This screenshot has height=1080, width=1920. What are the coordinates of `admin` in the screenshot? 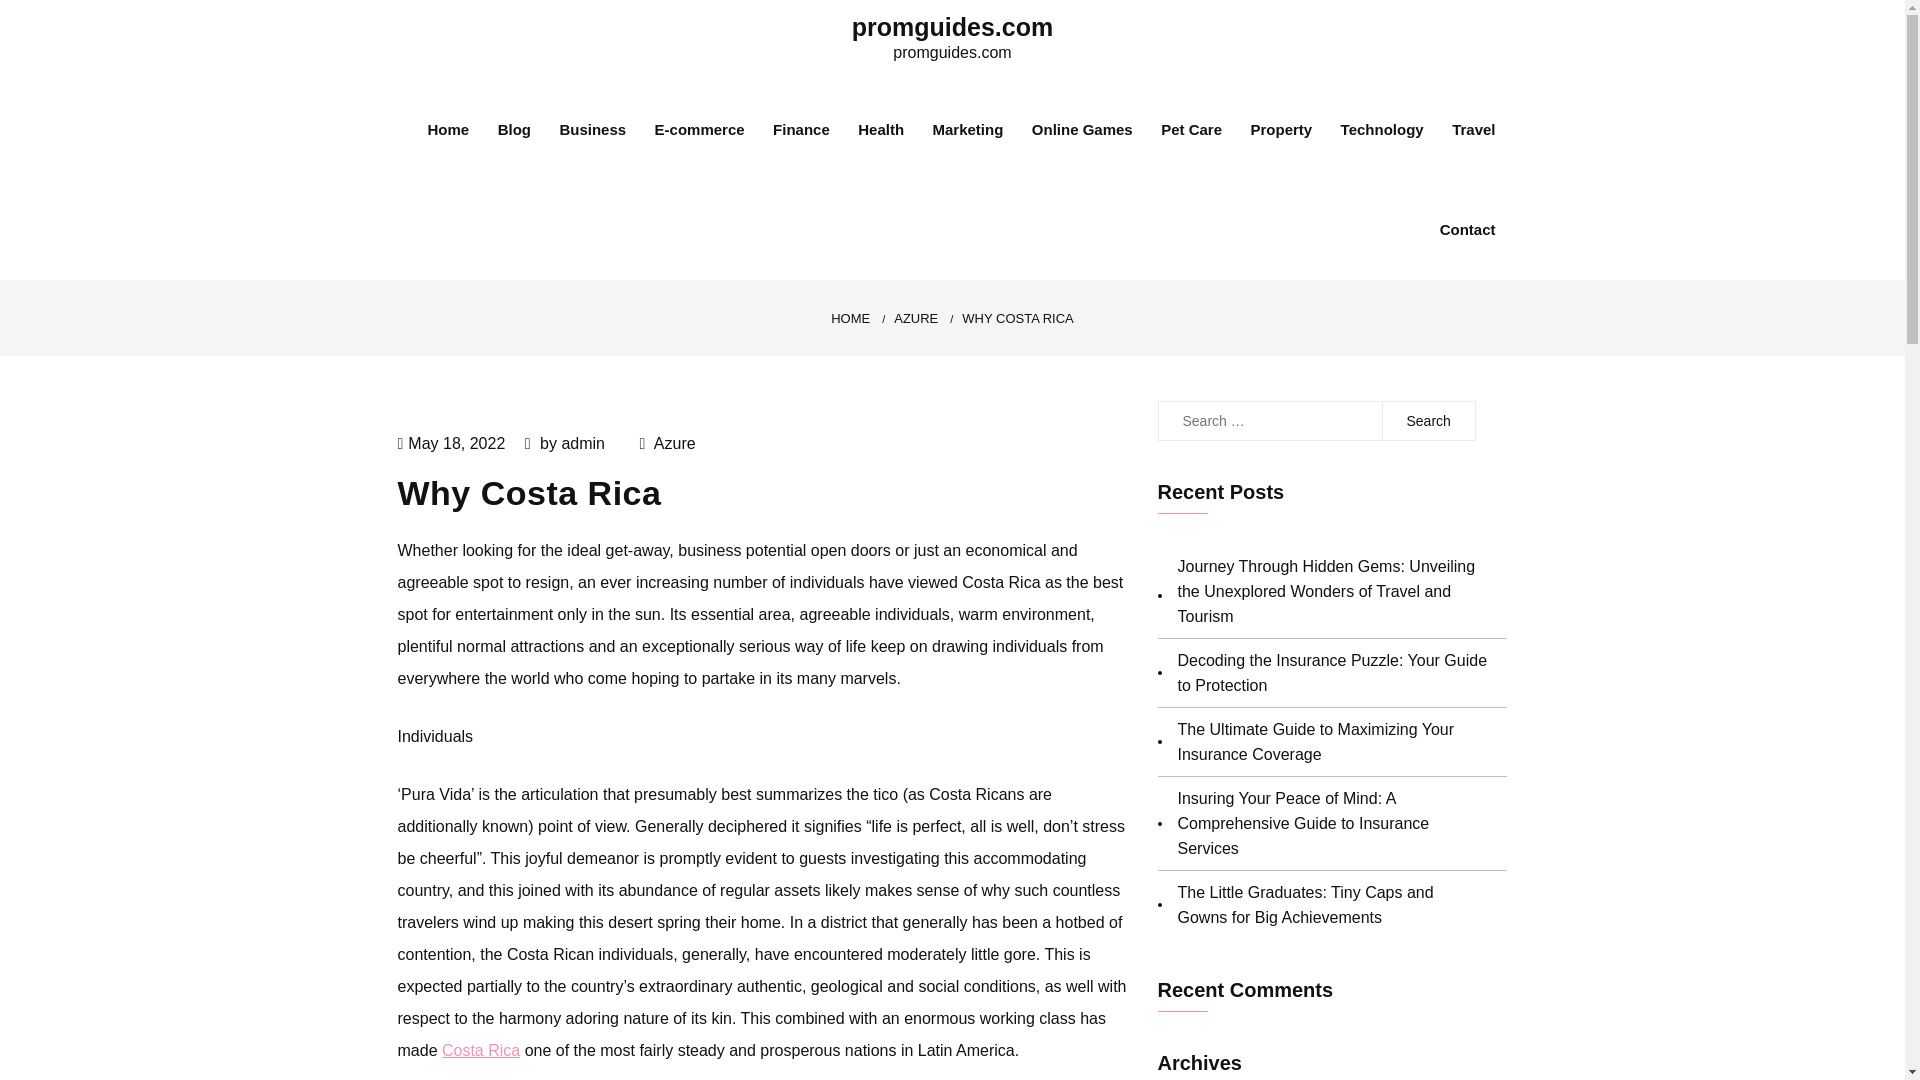 It's located at (582, 444).